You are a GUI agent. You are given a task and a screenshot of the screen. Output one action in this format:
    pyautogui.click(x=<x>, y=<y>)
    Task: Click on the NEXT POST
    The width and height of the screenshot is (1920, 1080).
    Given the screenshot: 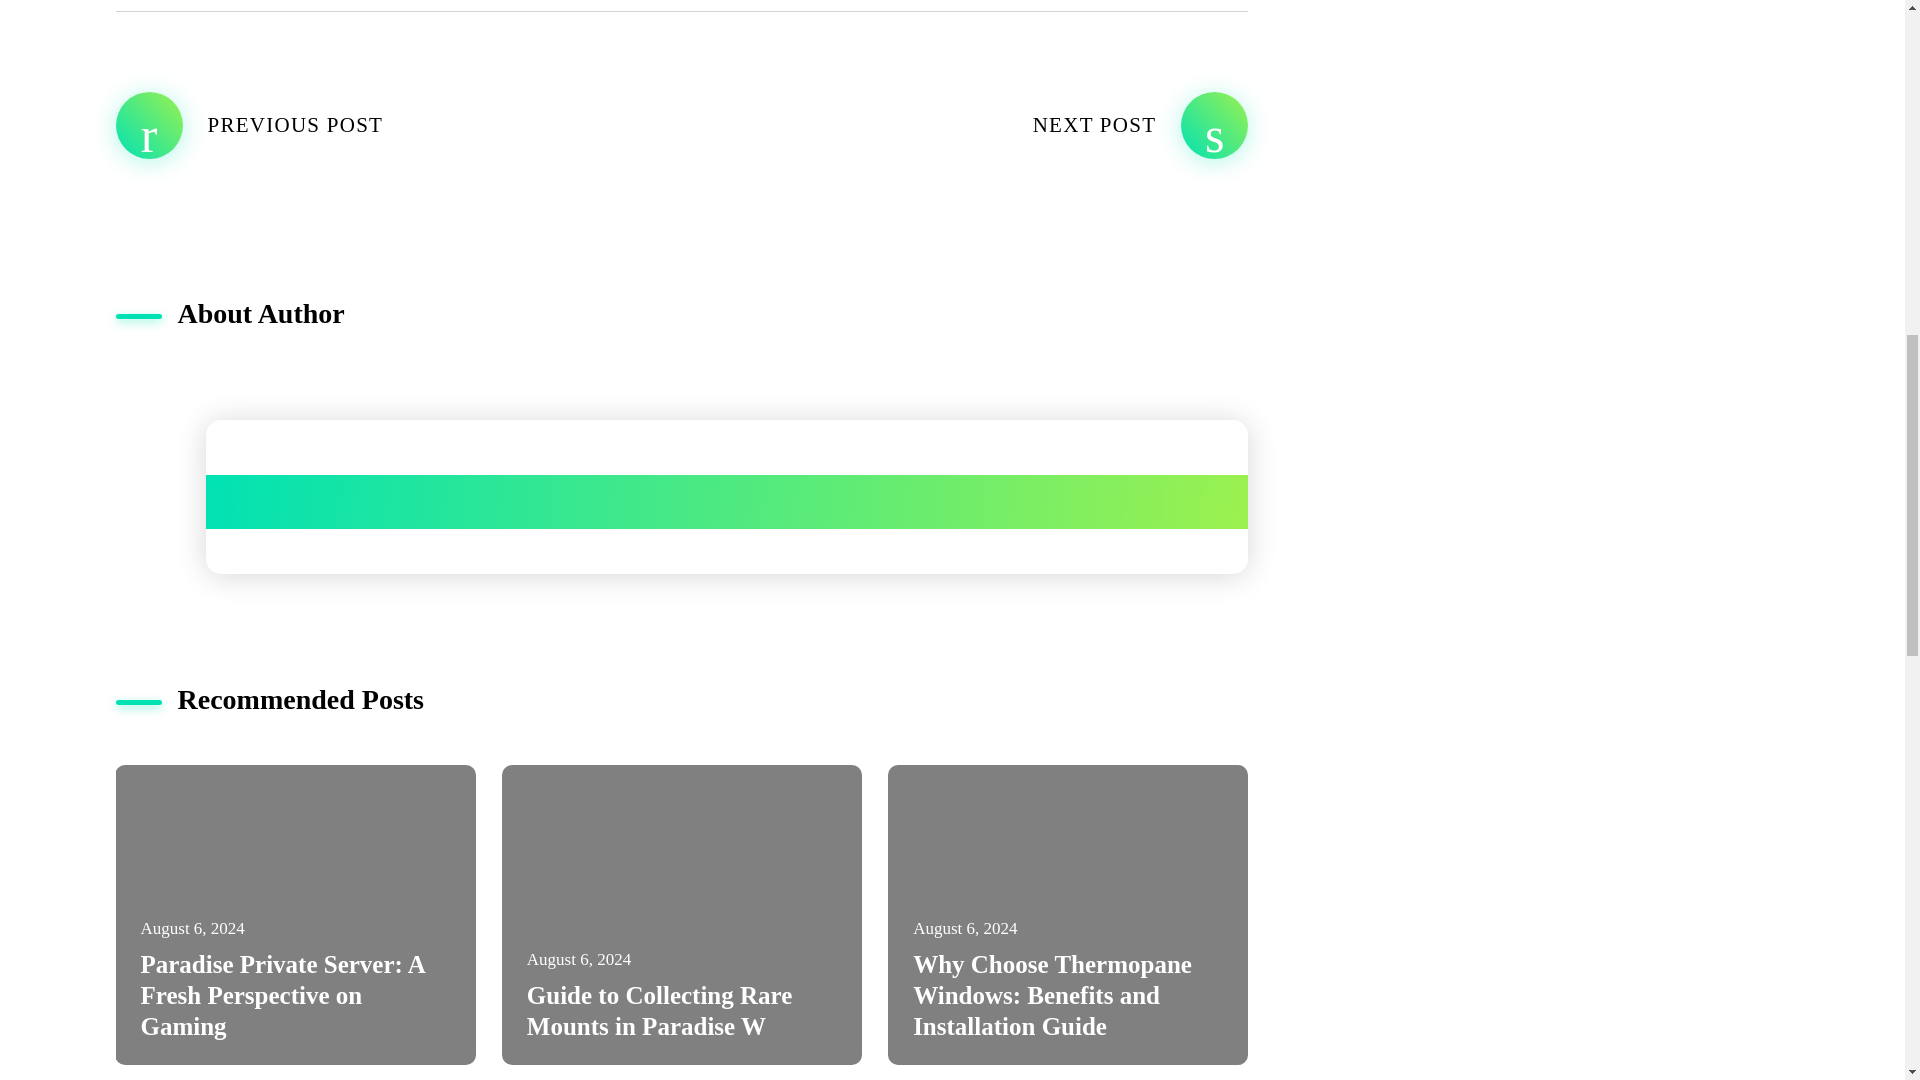 What is the action you would take?
    pyautogui.click(x=964, y=124)
    